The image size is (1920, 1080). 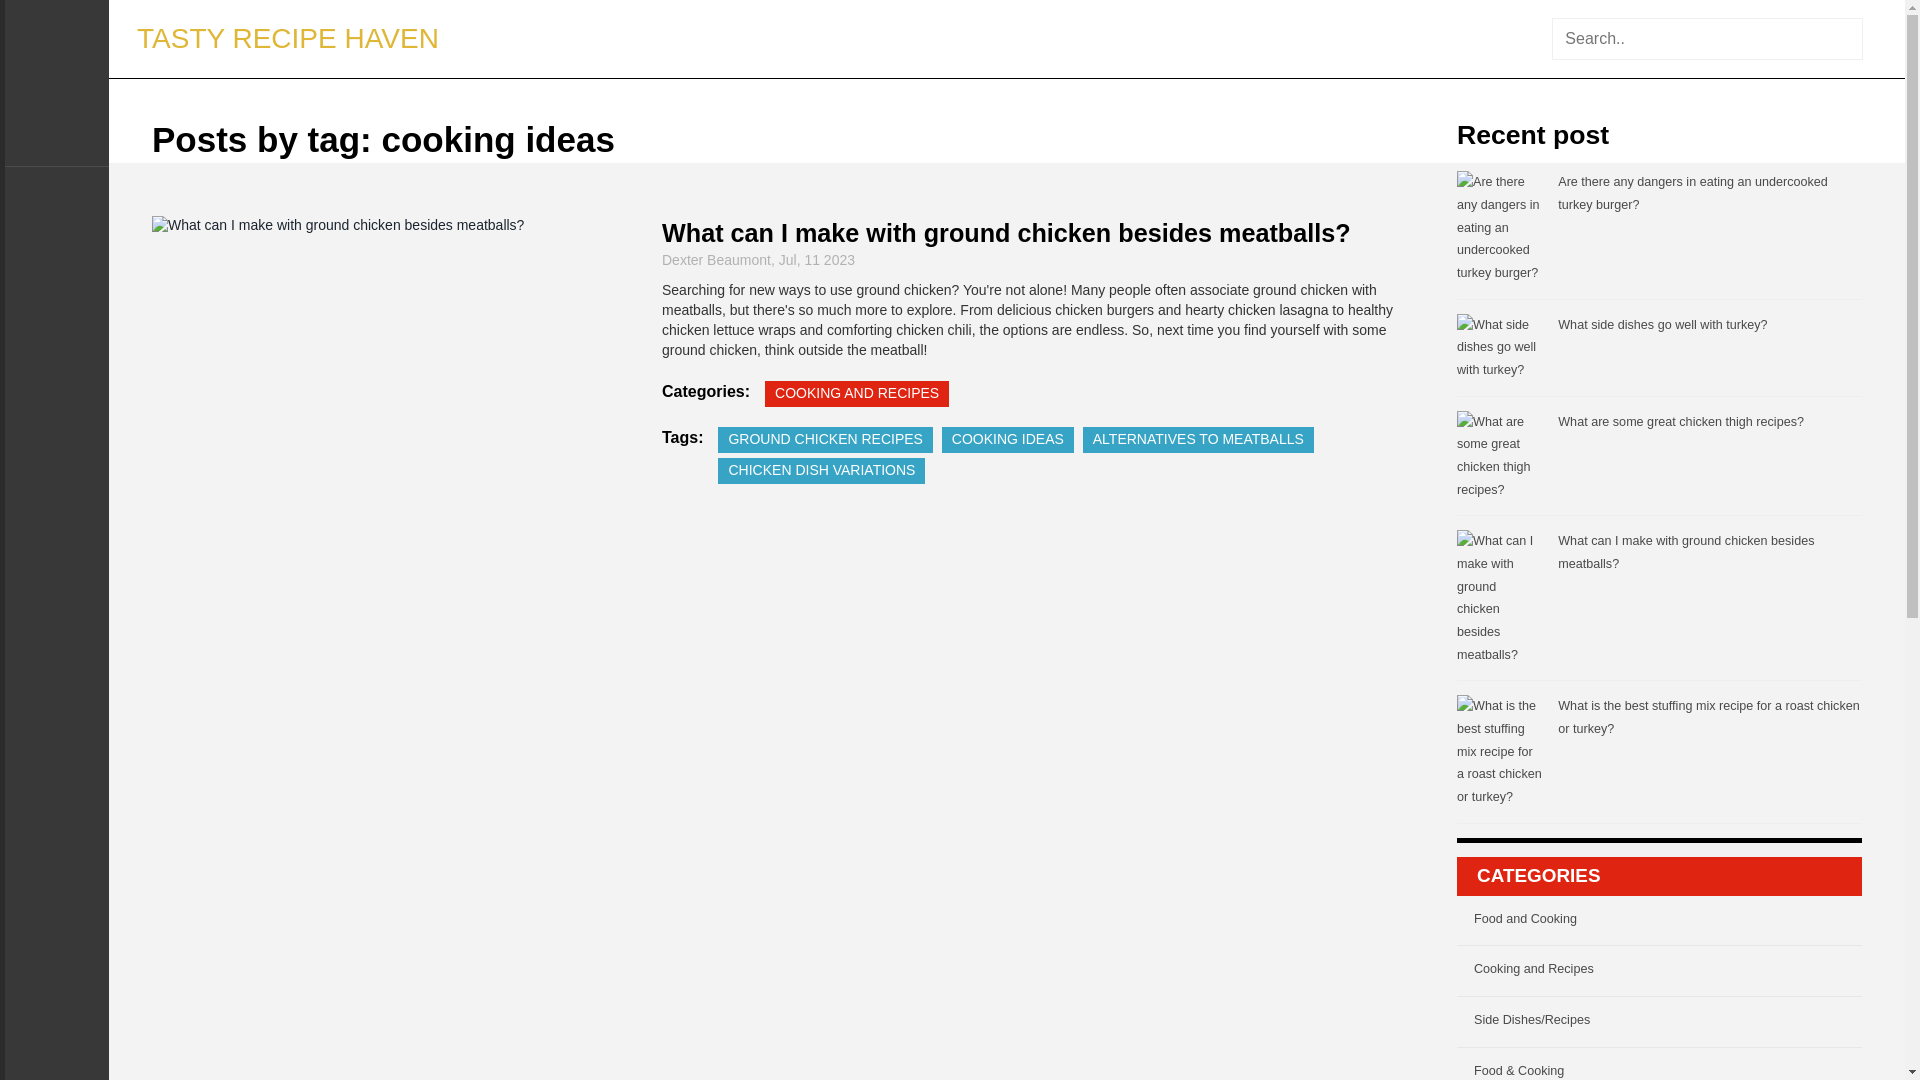 What do you see at coordinates (856, 394) in the screenshot?
I see `COOKING AND RECIPES` at bounding box center [856, 394].